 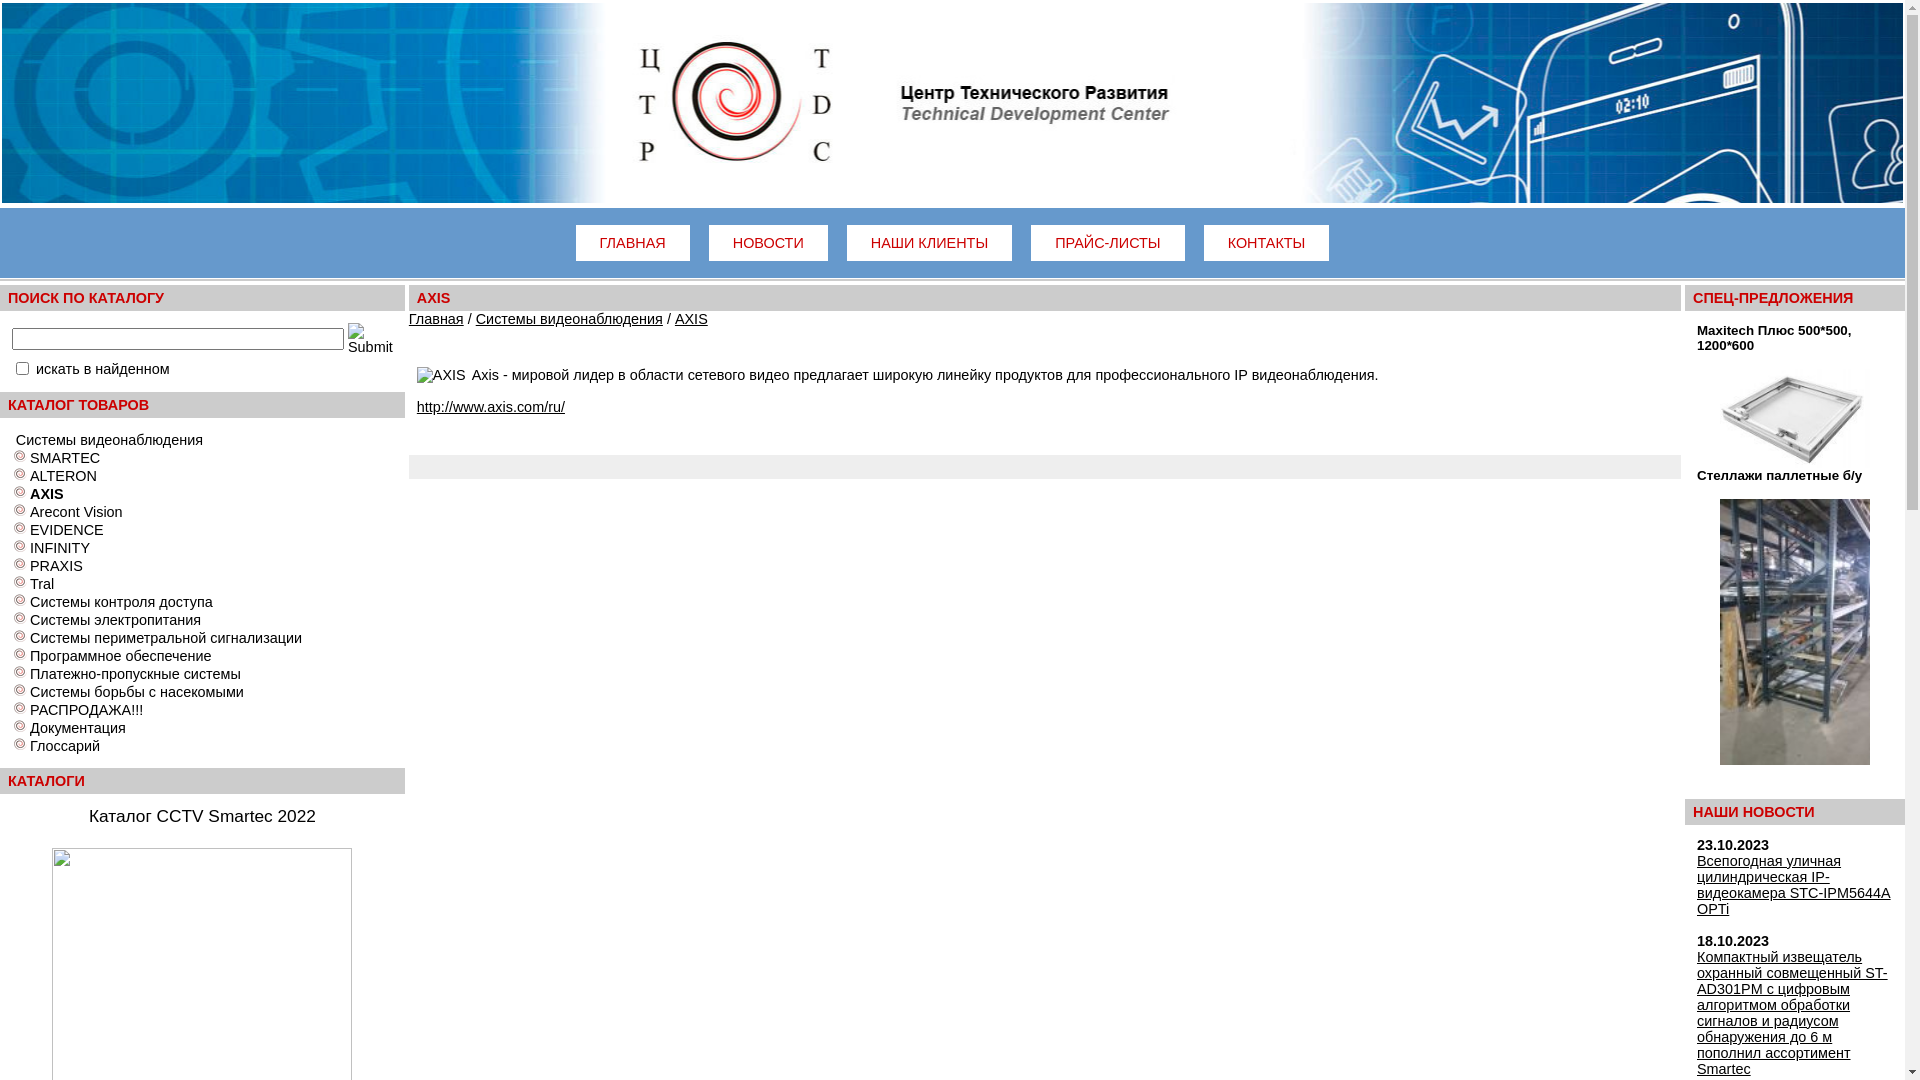 What do you see at coordinates (56, 566) in the screenshot?
I see `PRAXIS` at bounding box center [56, 566].